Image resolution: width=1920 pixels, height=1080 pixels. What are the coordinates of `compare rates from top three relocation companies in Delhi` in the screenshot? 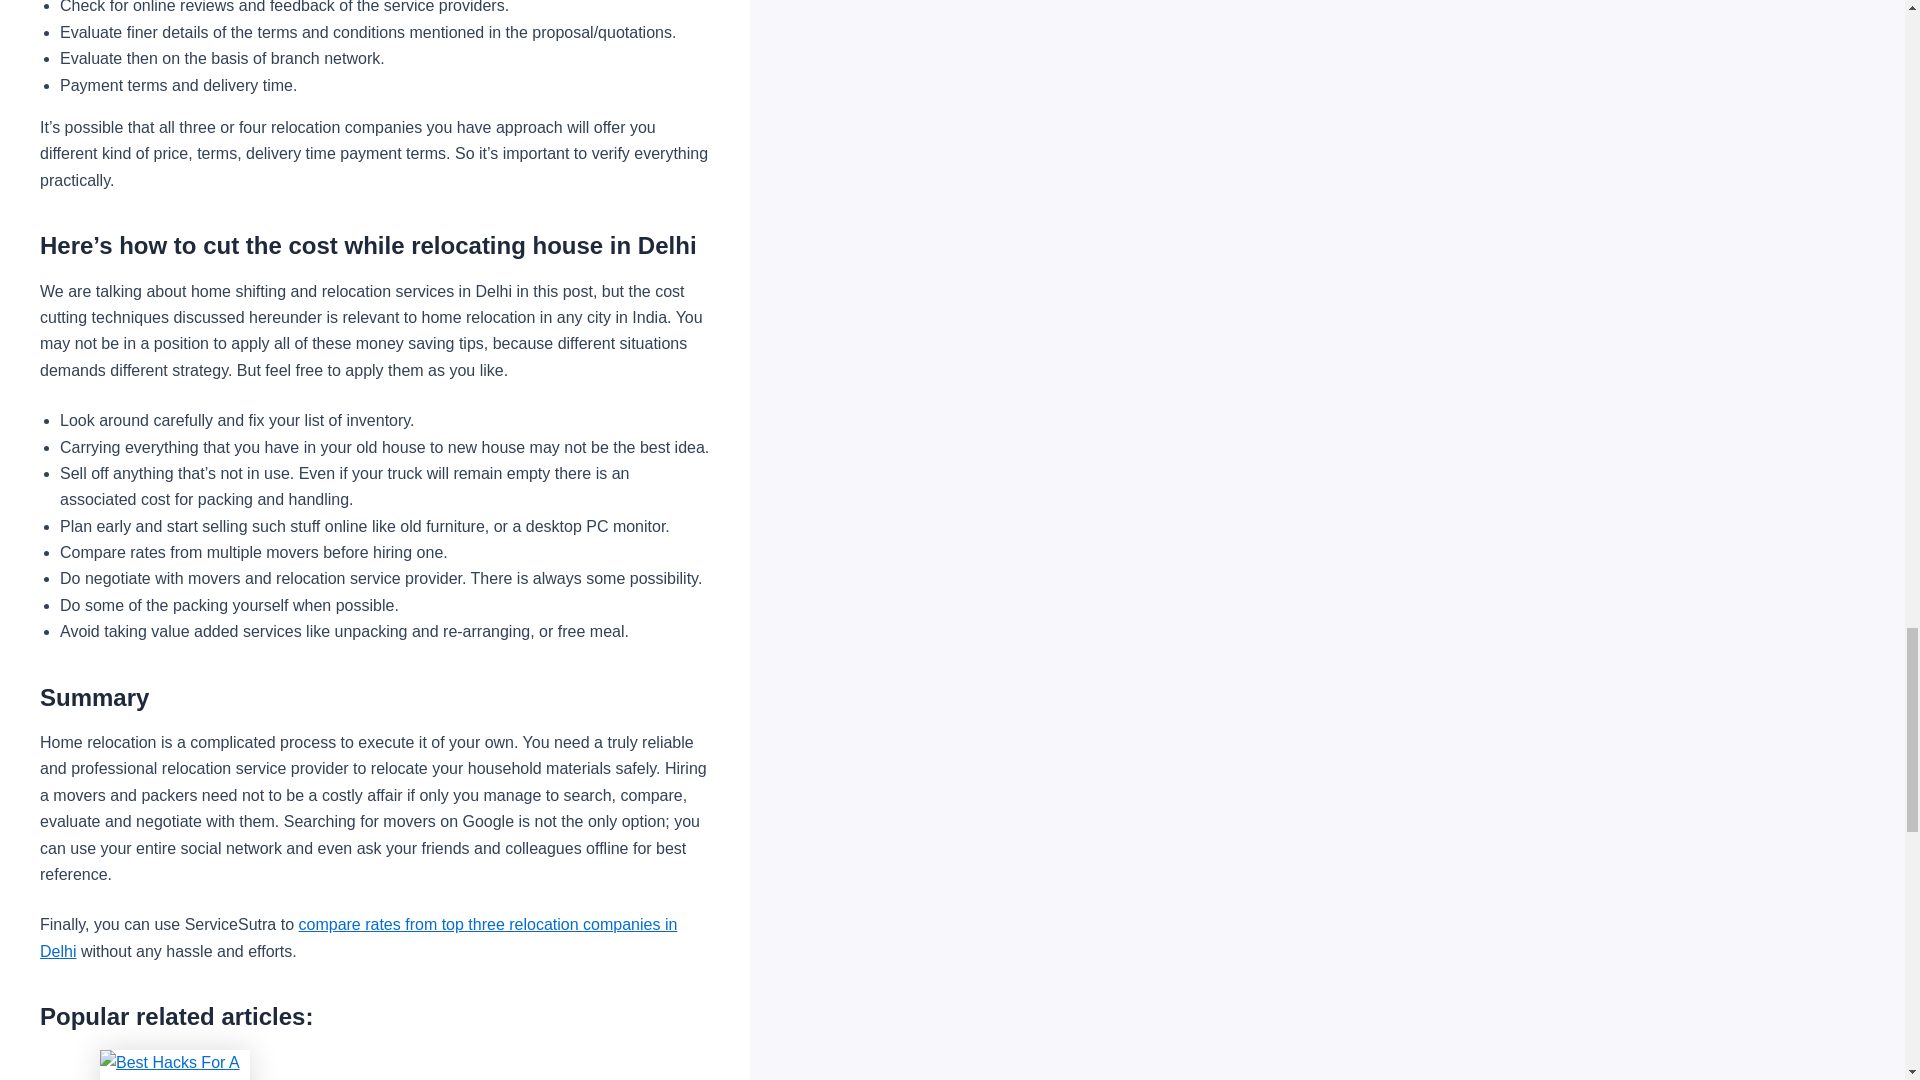 It's located at (358, 937).